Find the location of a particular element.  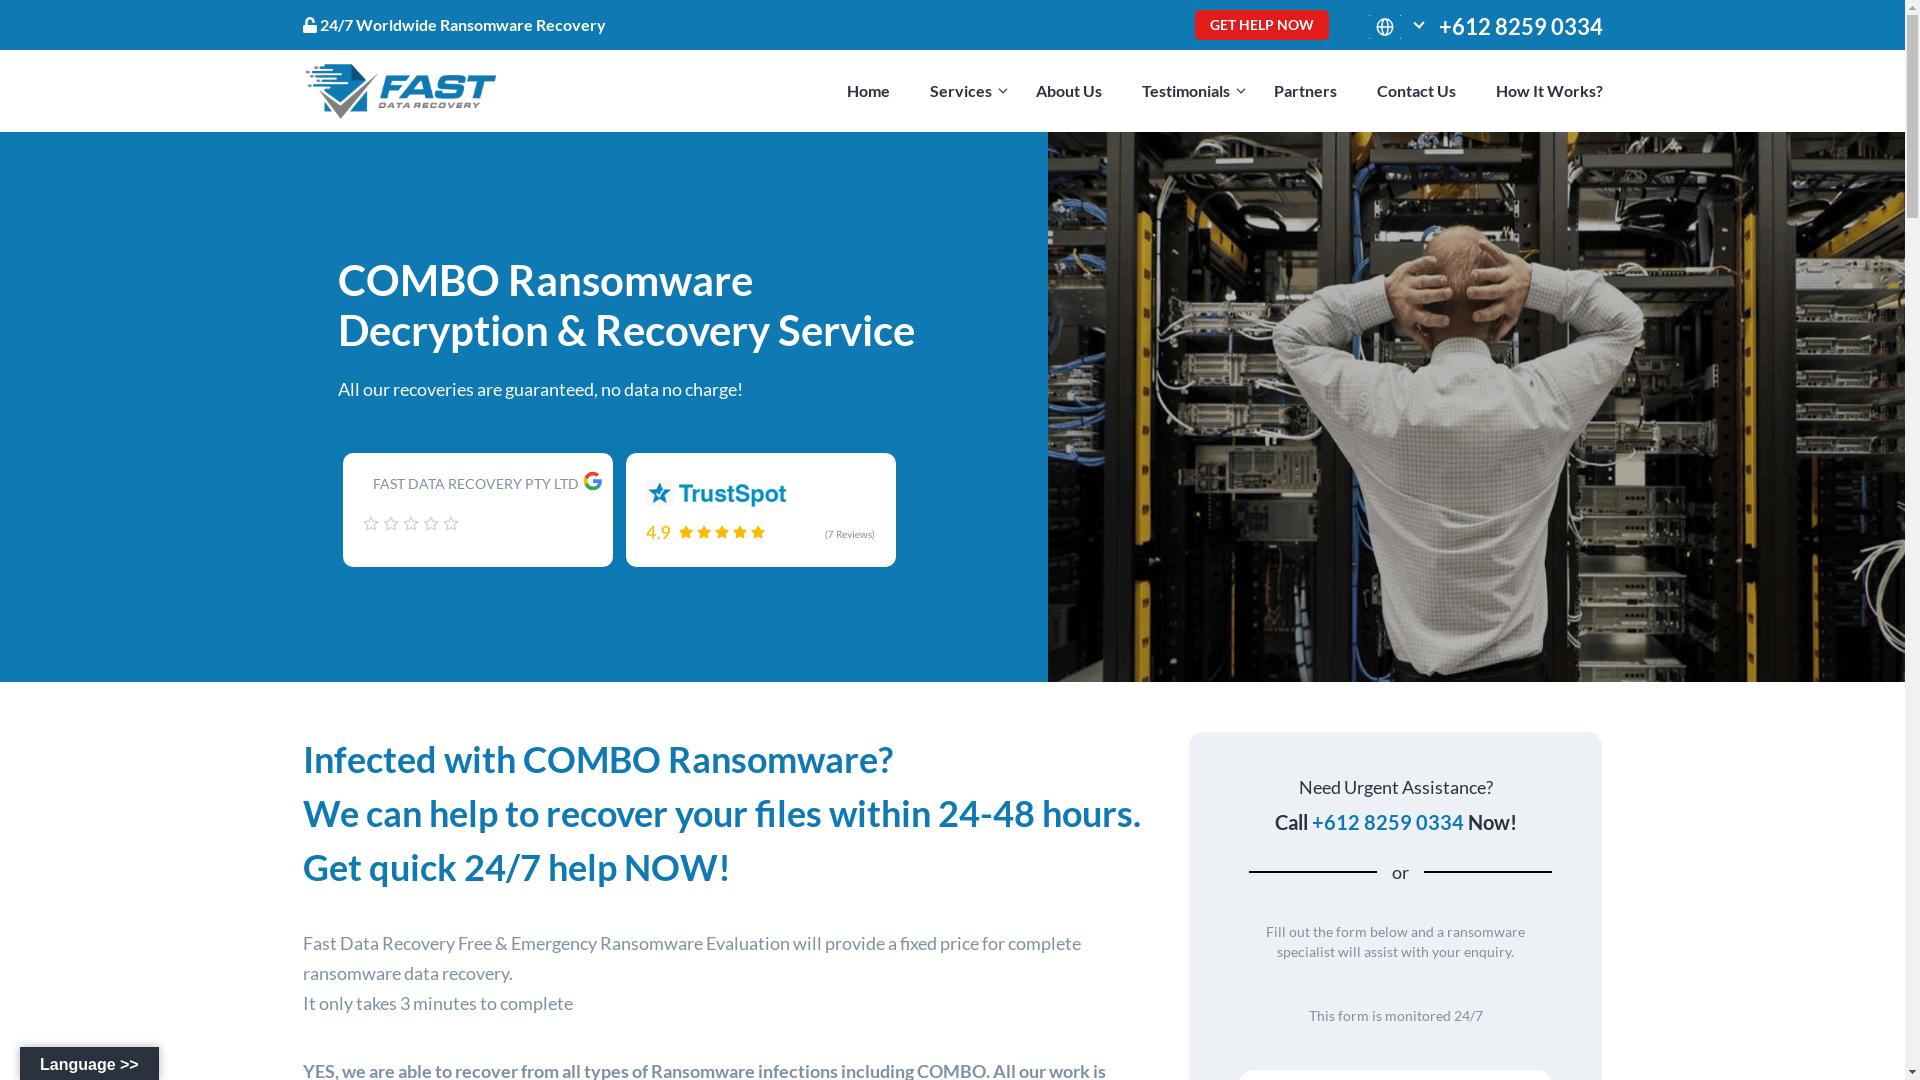

Services is located at coordinates (962, 91).